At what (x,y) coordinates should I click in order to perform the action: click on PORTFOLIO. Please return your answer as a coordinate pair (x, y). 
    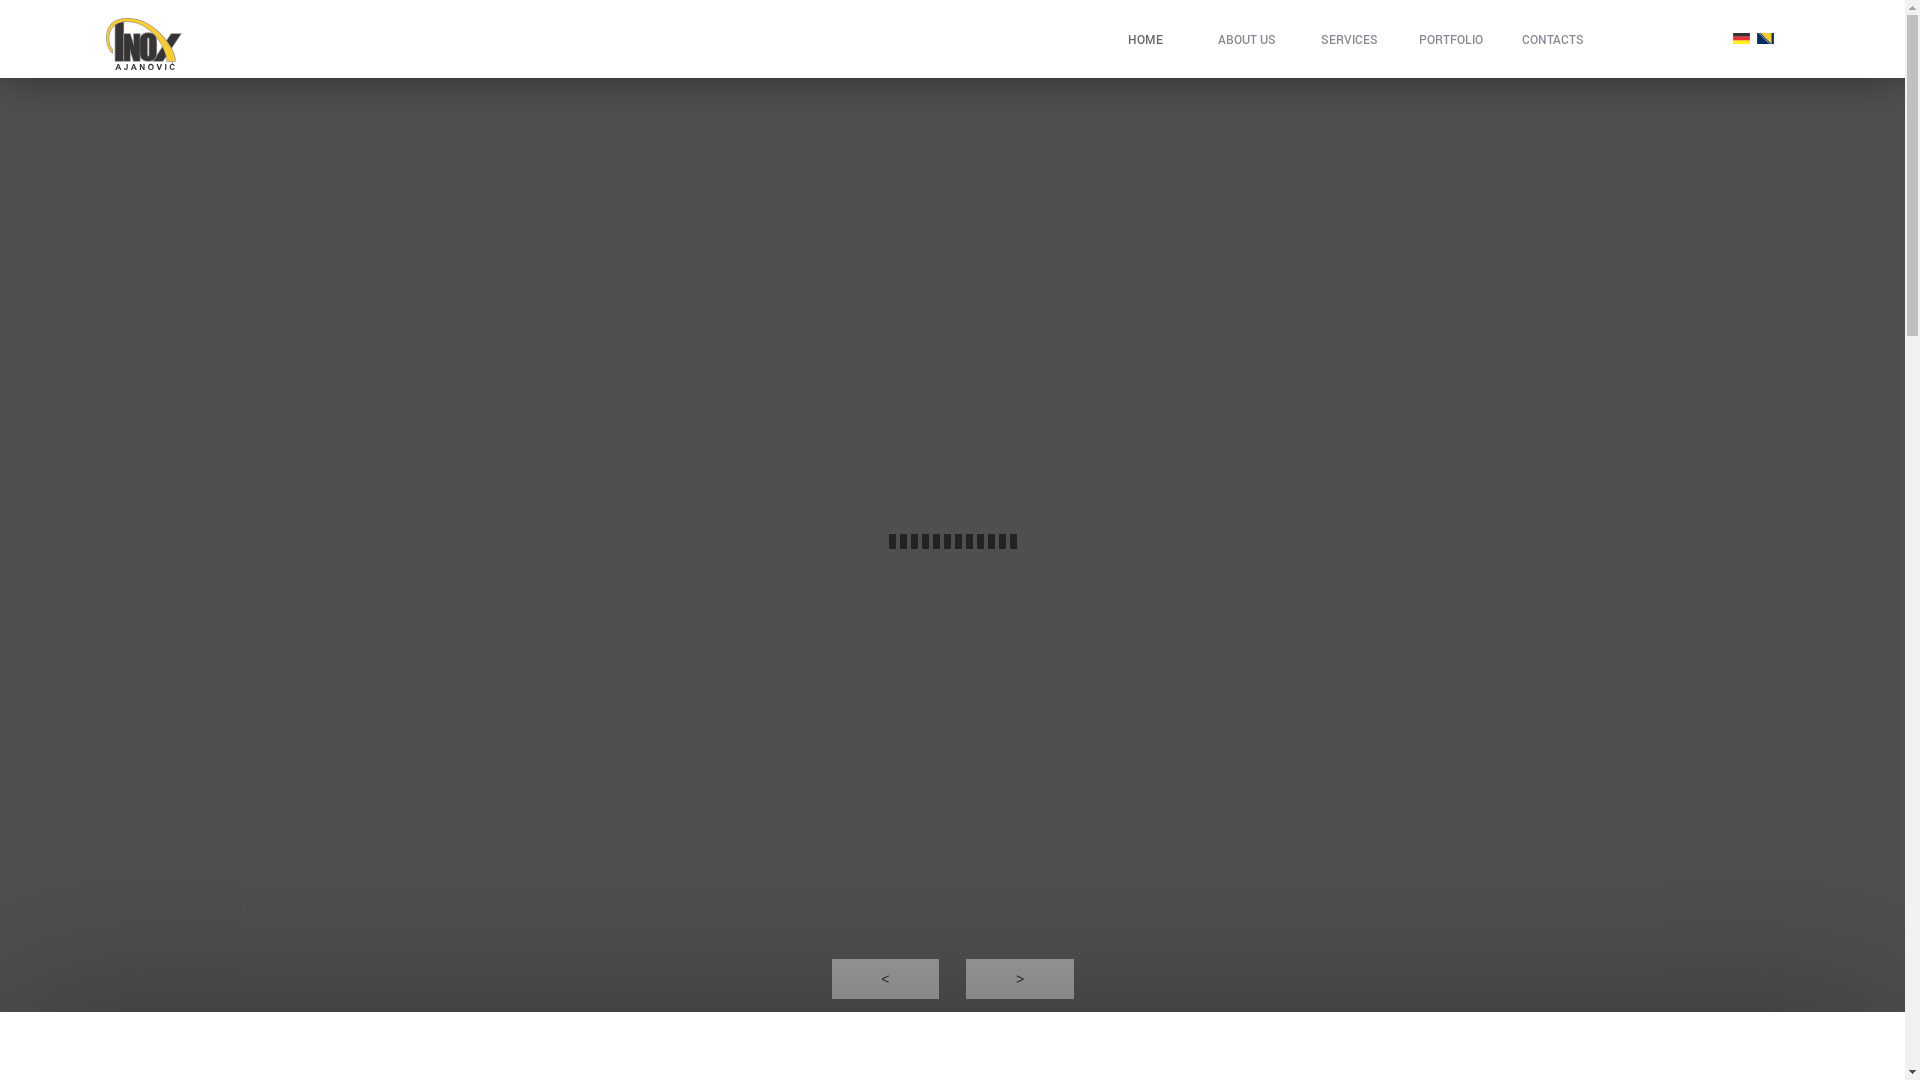
    Looking at the image, I should click on (1451, 38).